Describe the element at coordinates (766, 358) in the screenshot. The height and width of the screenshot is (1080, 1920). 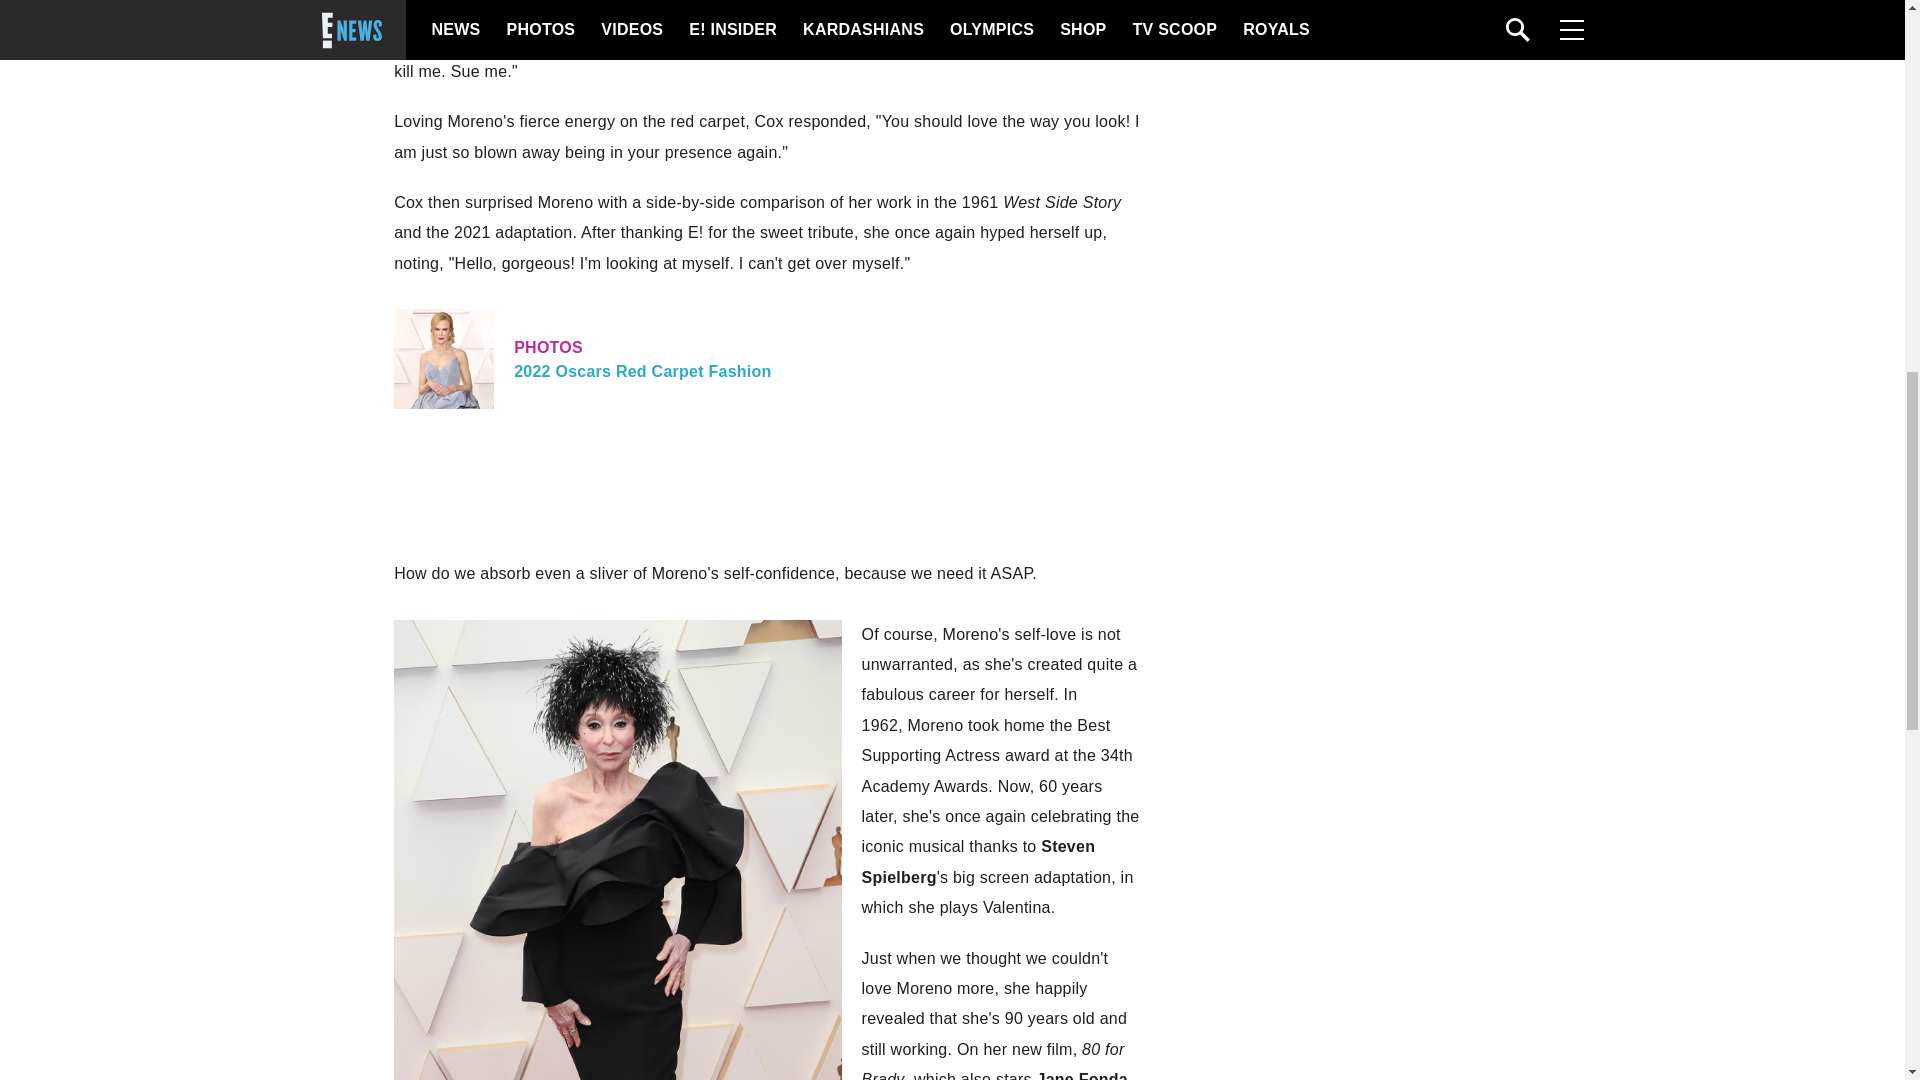
I see `I just love the way I look` at that location.